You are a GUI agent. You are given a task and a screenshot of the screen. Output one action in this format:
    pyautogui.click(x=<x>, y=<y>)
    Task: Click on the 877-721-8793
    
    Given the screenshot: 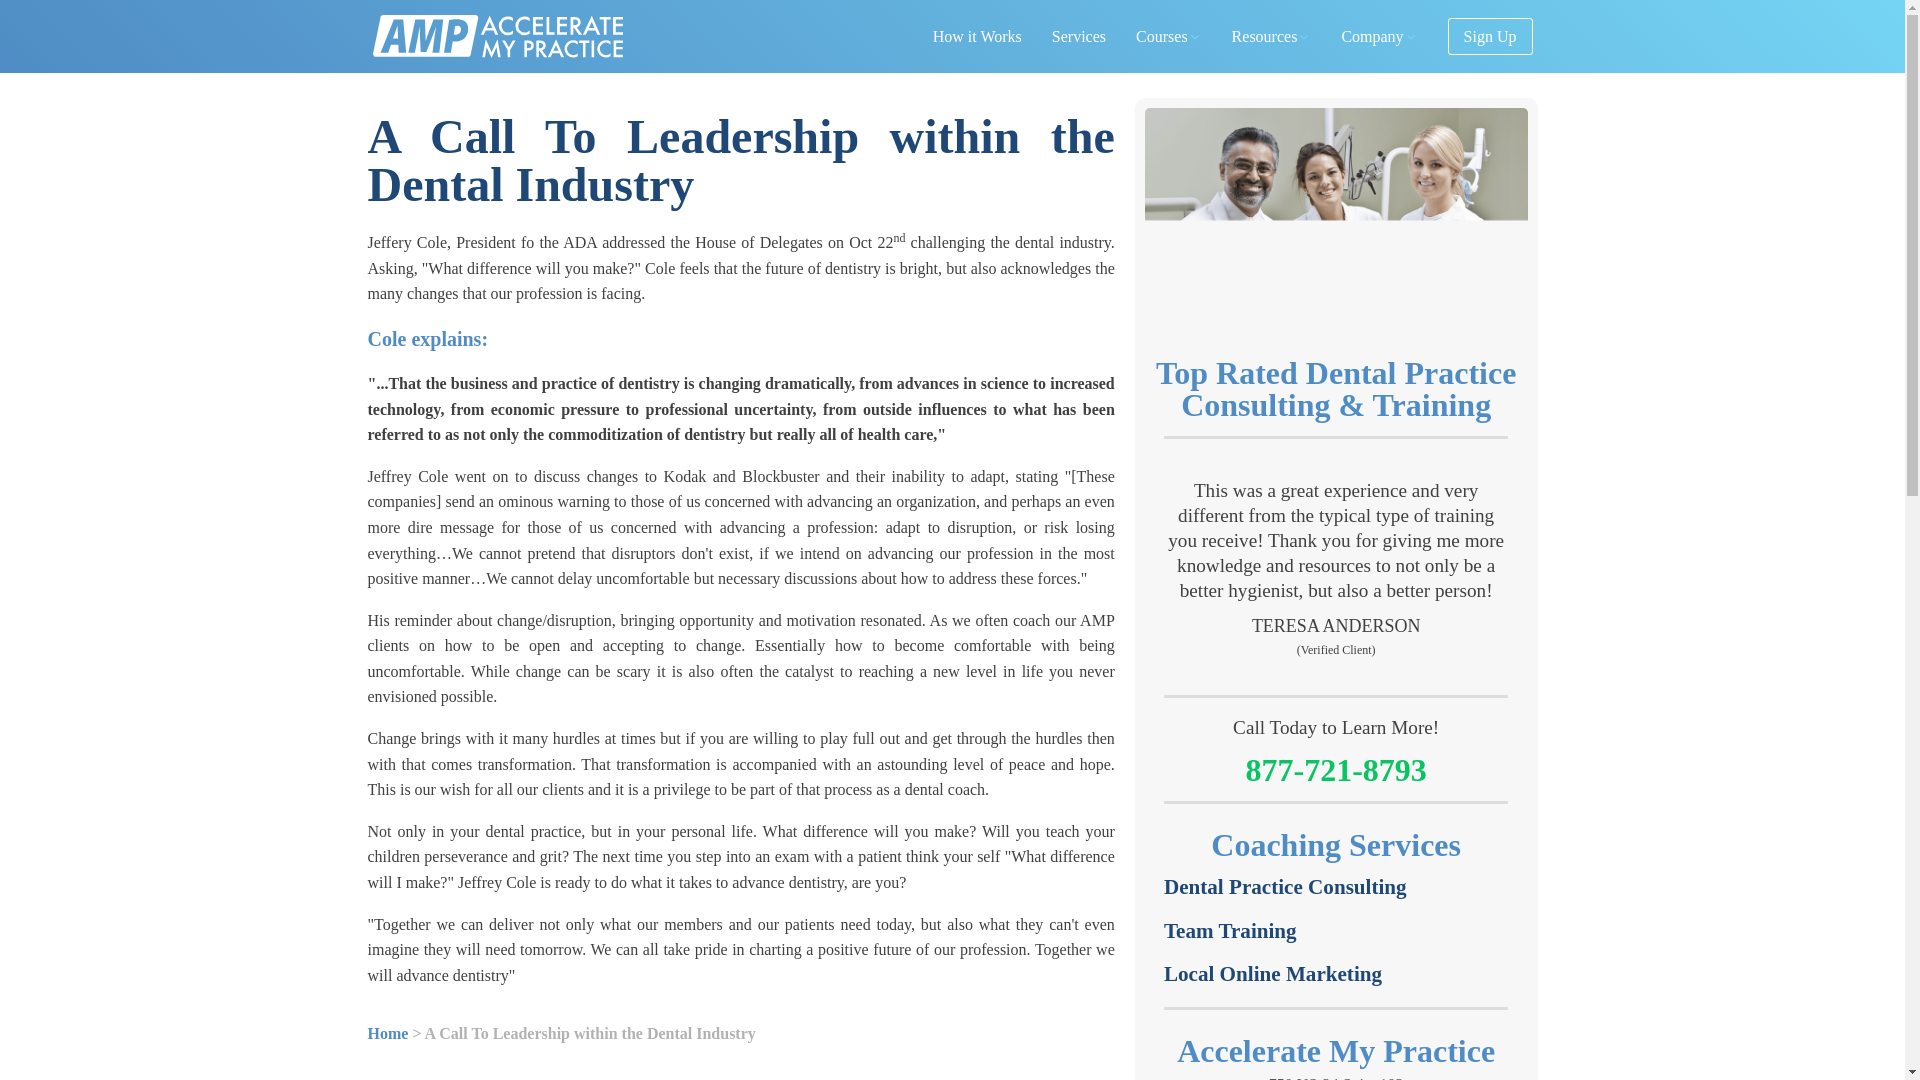 What is the action you would take?
    pyautogui.click(x=1335, y=767)
    